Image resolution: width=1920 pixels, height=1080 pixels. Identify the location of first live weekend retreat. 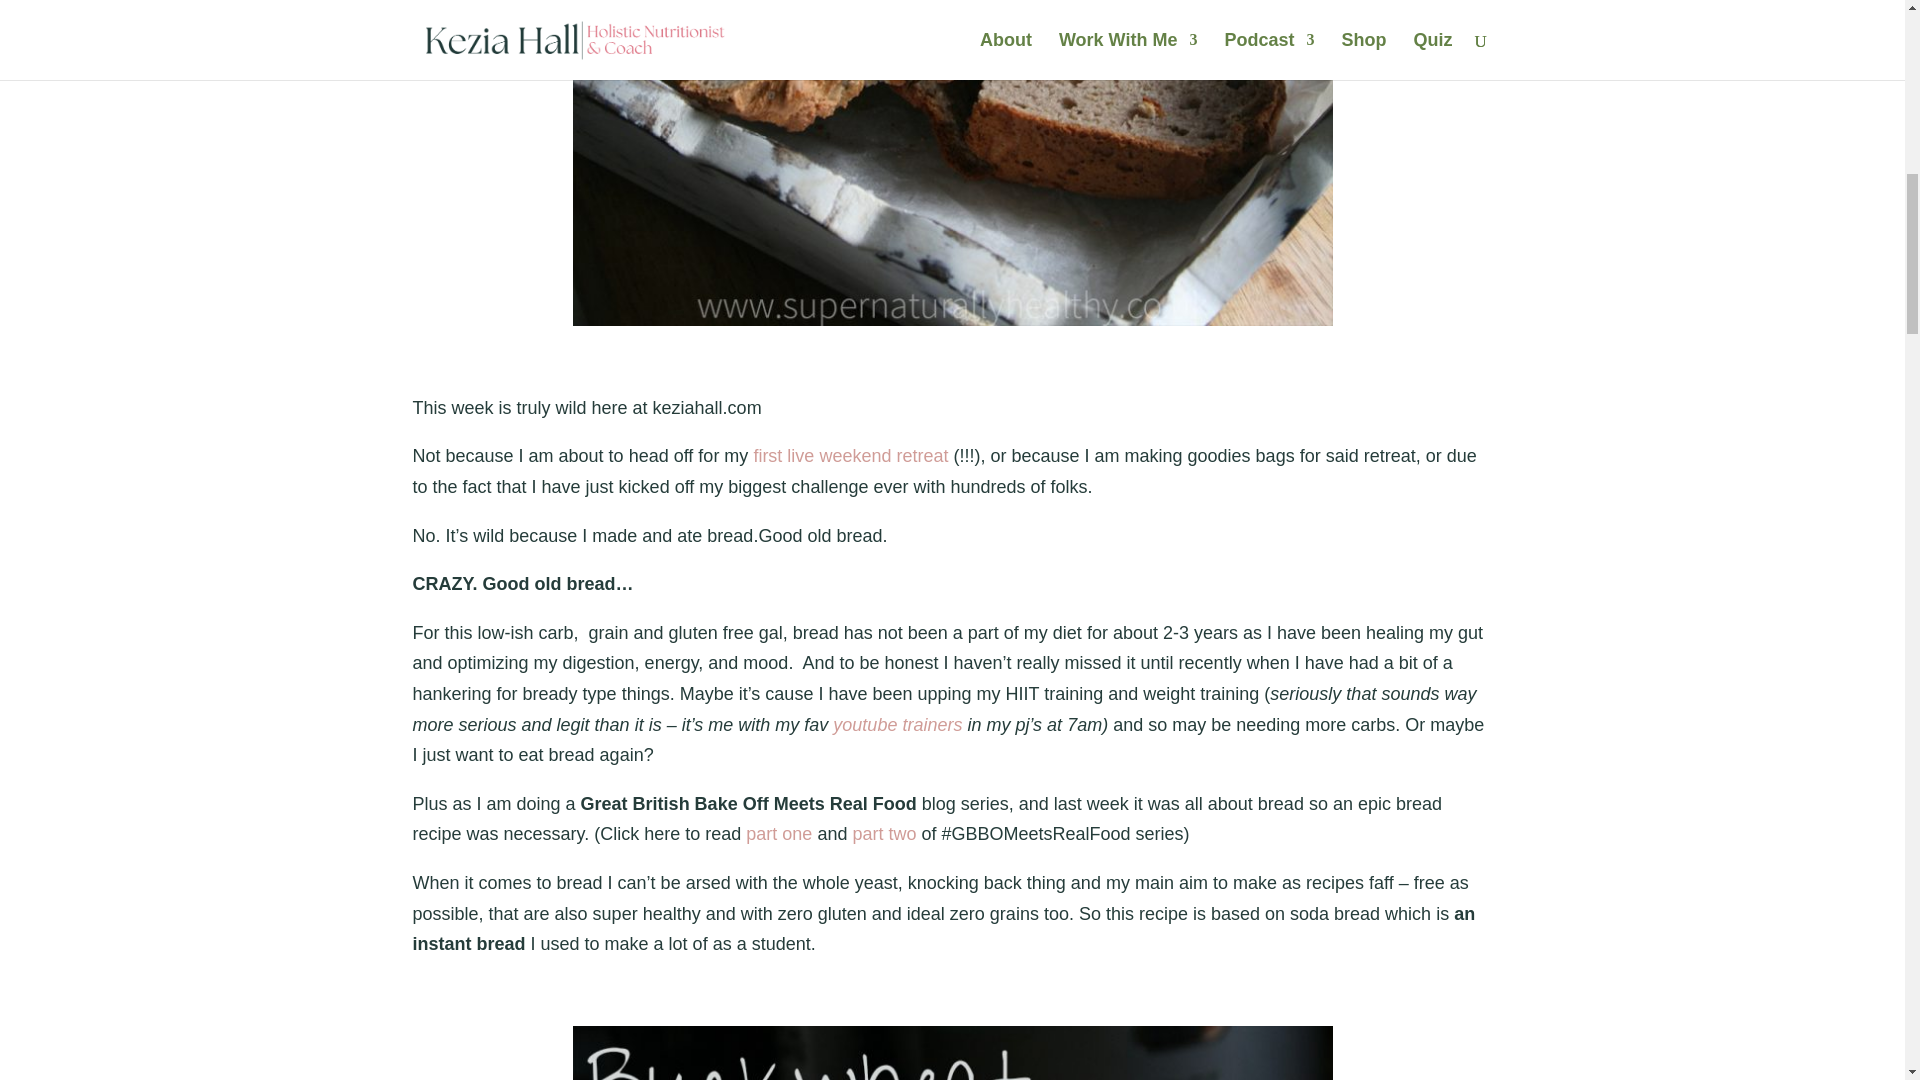
(850, 456).